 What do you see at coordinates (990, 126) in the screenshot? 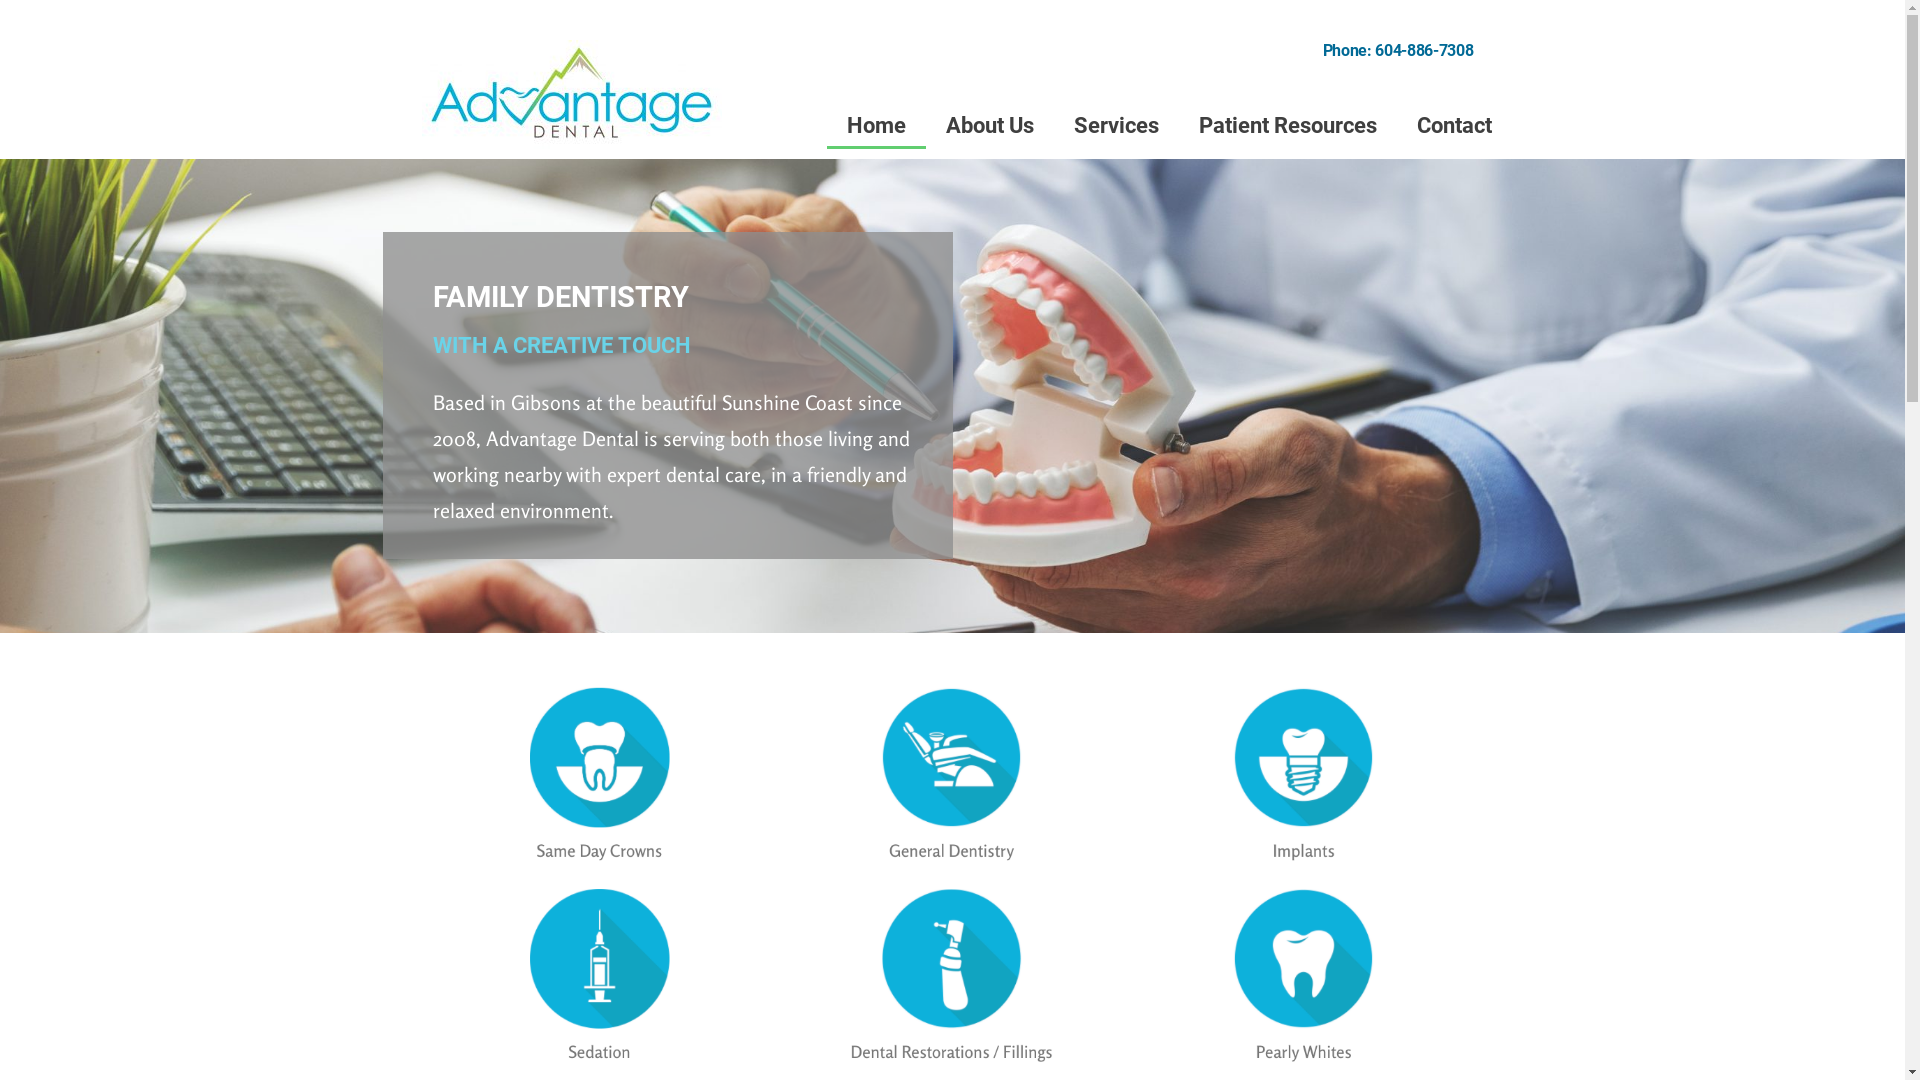
I see `About Us` at bounding box center [990, 126].